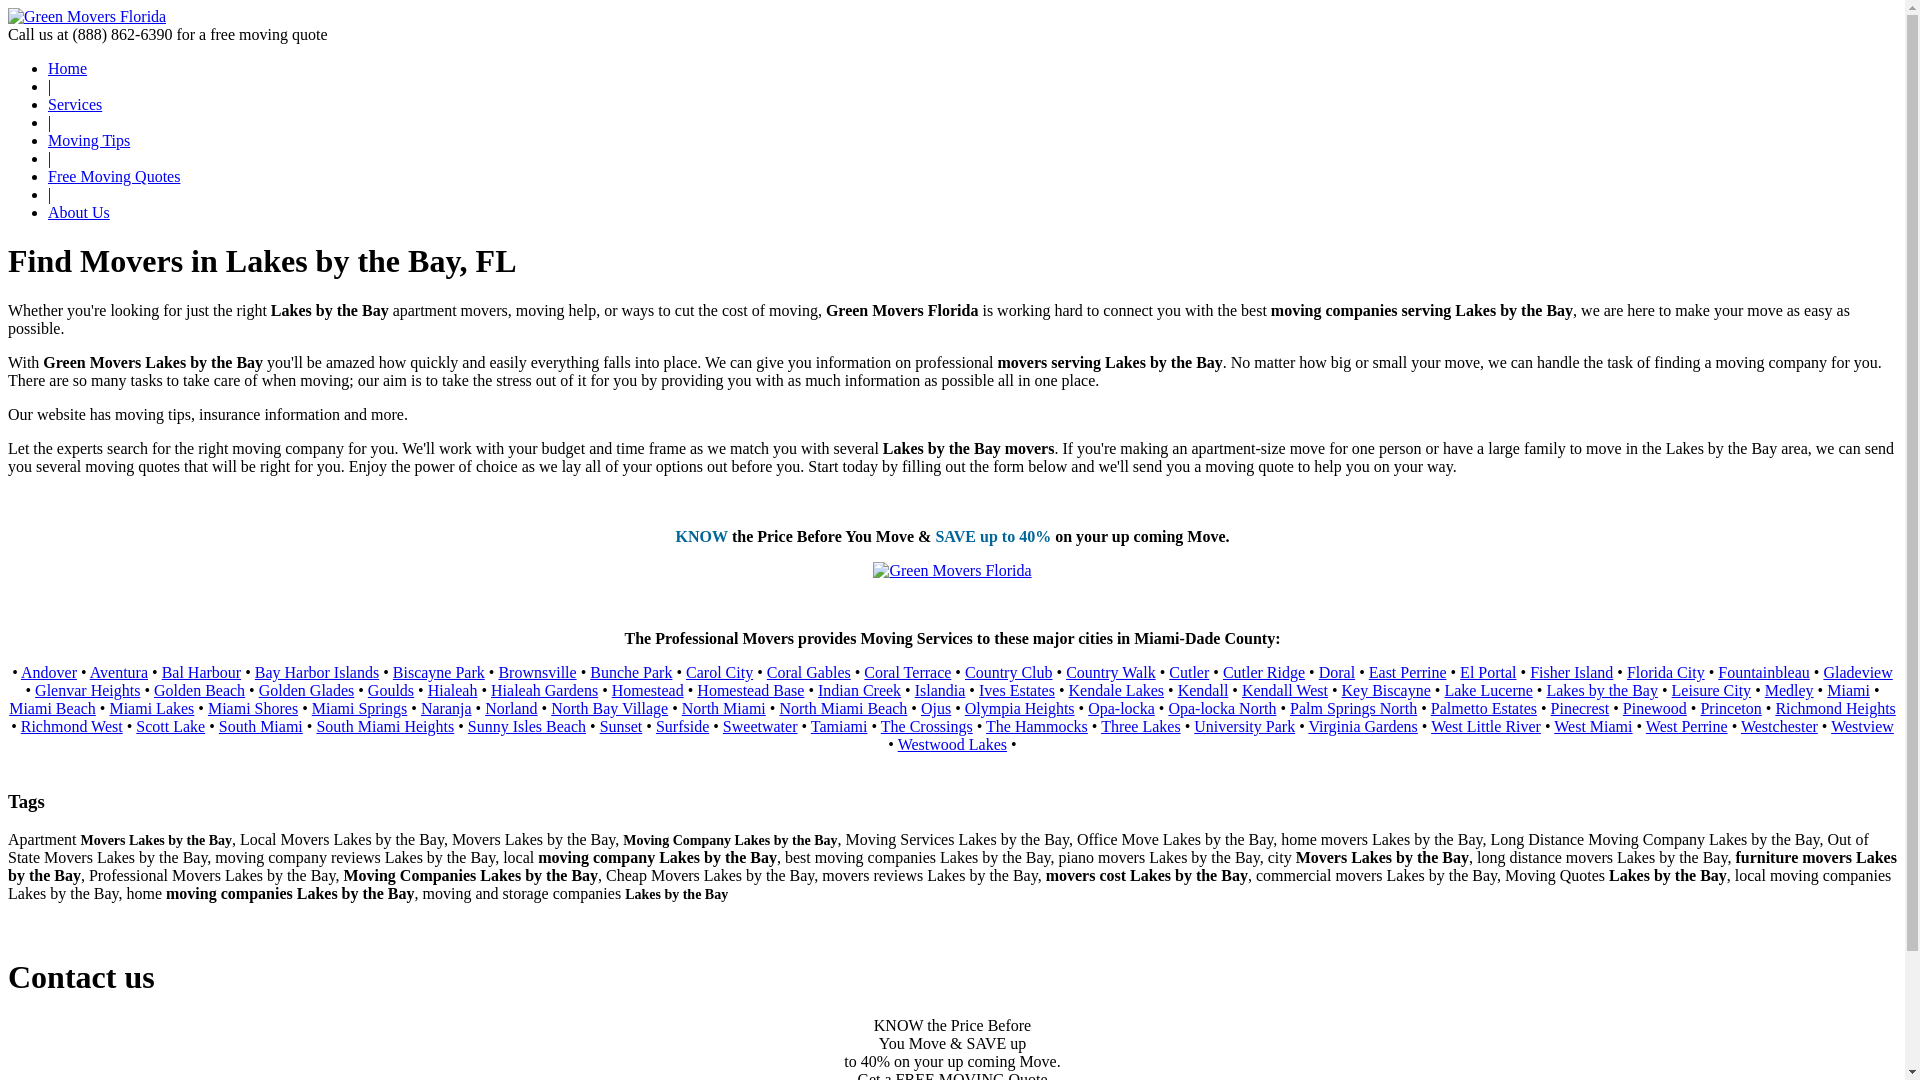 This screenshot has width=1920, height=1080. What do you see at coordinates (87, 690) in the screenshot?
I see `Glenvar Heights` at bounding box center [87, 690].